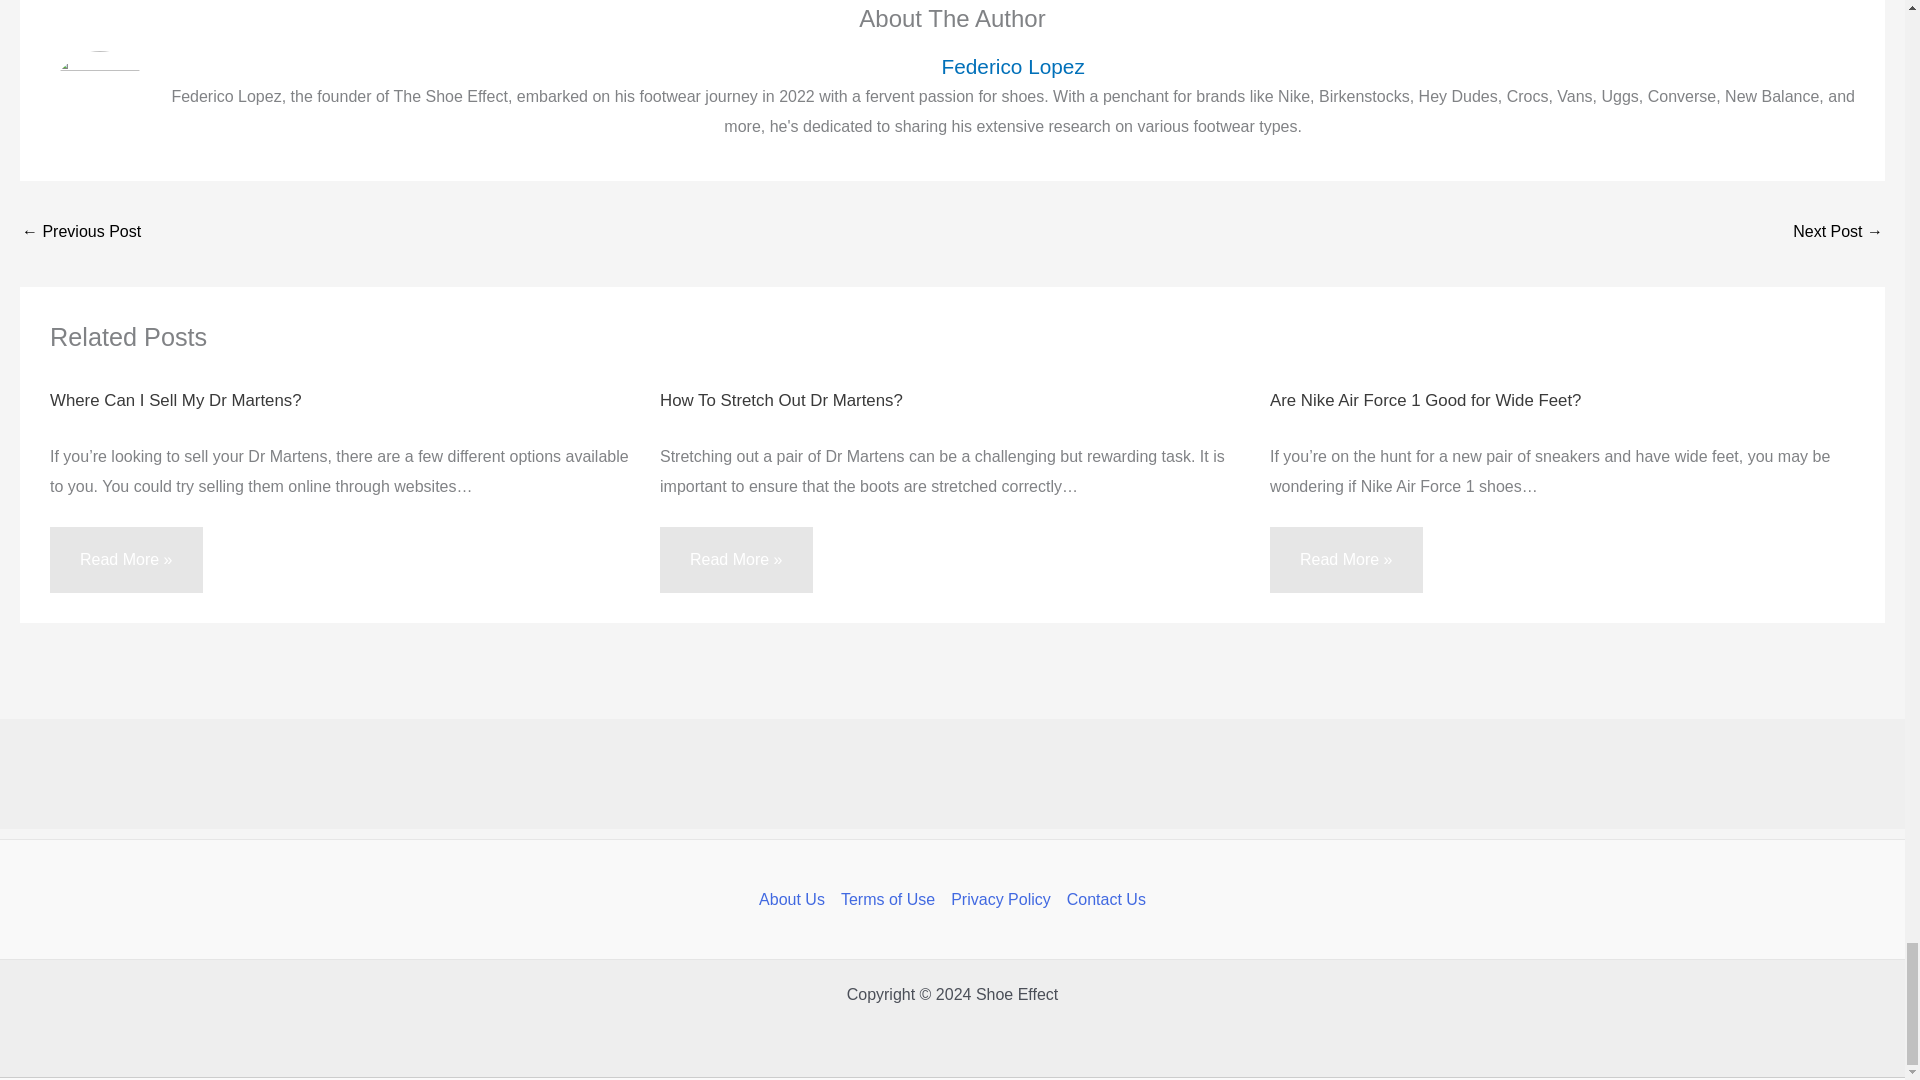 The height and width of the screenshot is (1080, 1920). Describe the element at coordinates (175, 400) in the screenshot. I see `Where Can I Sell My Dr Martens?` at that location.